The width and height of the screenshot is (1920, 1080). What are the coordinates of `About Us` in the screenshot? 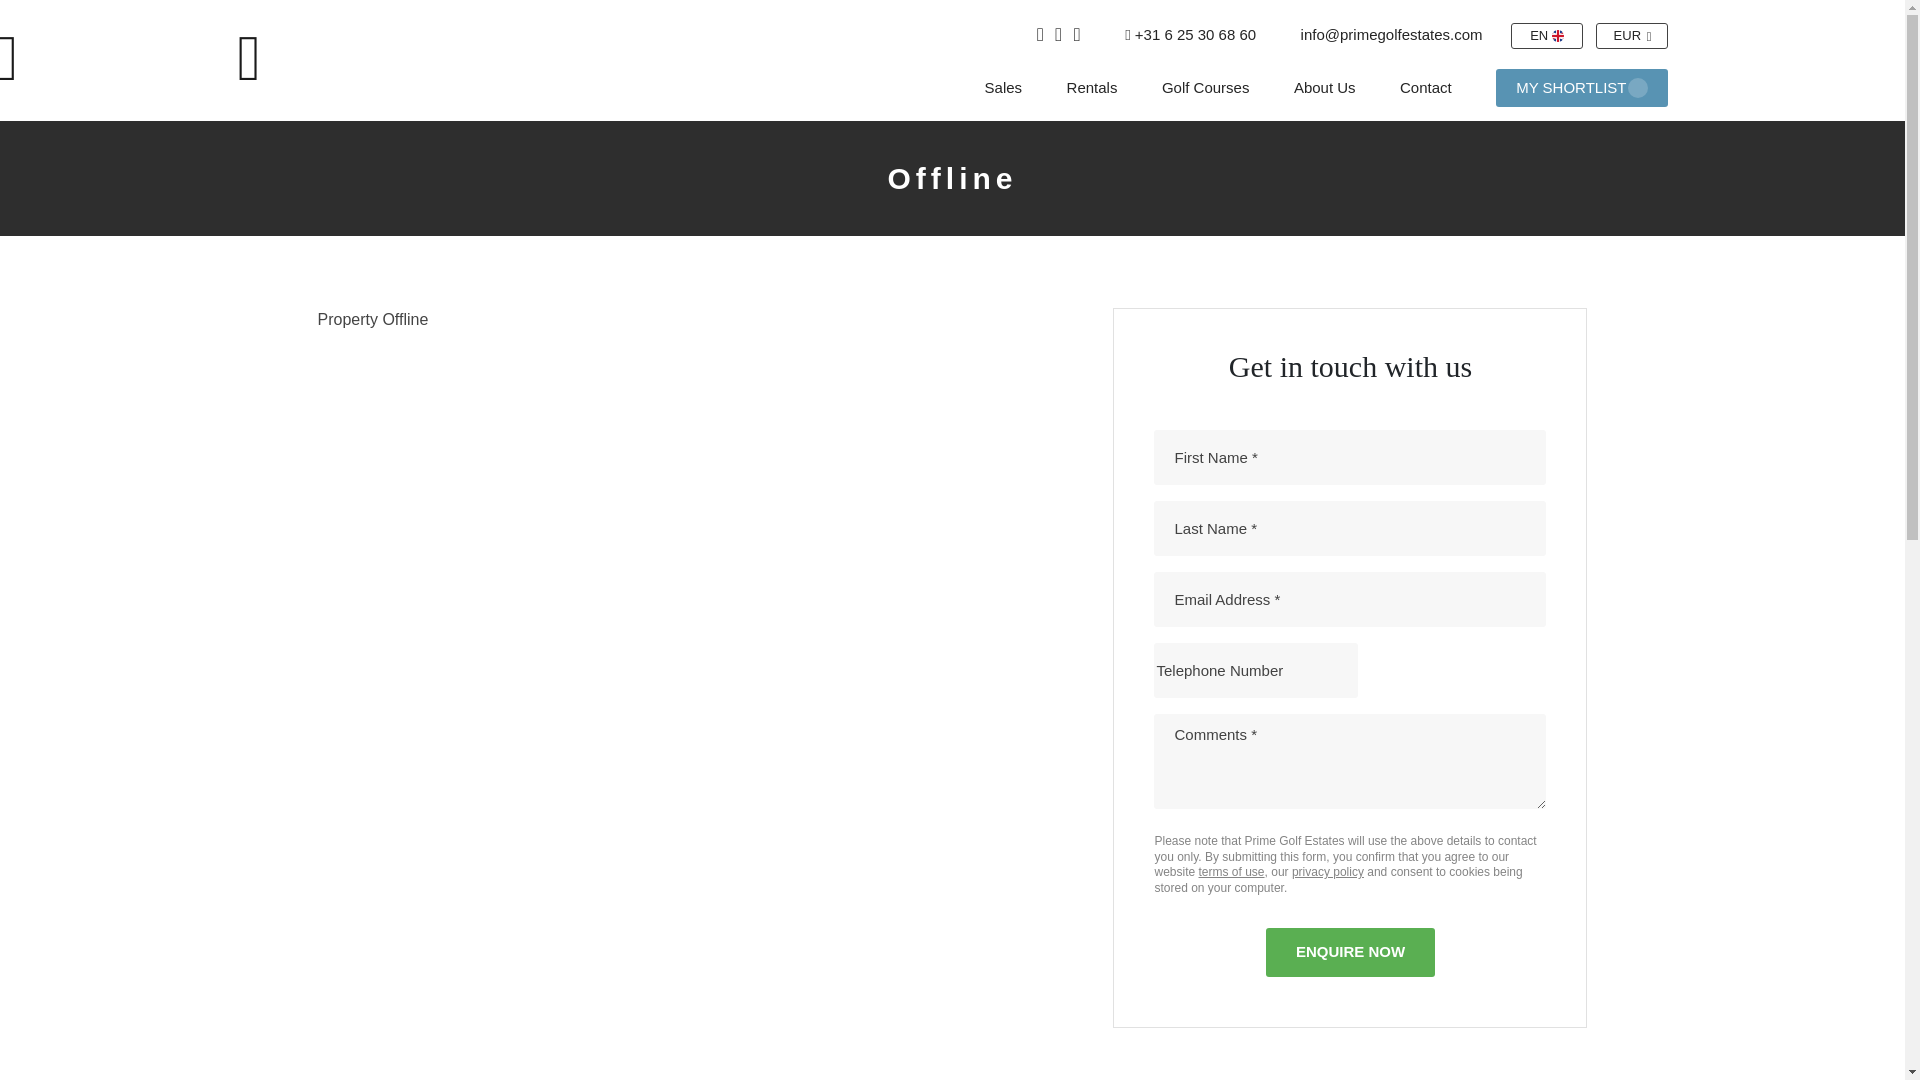 It's located at (1324, 87).